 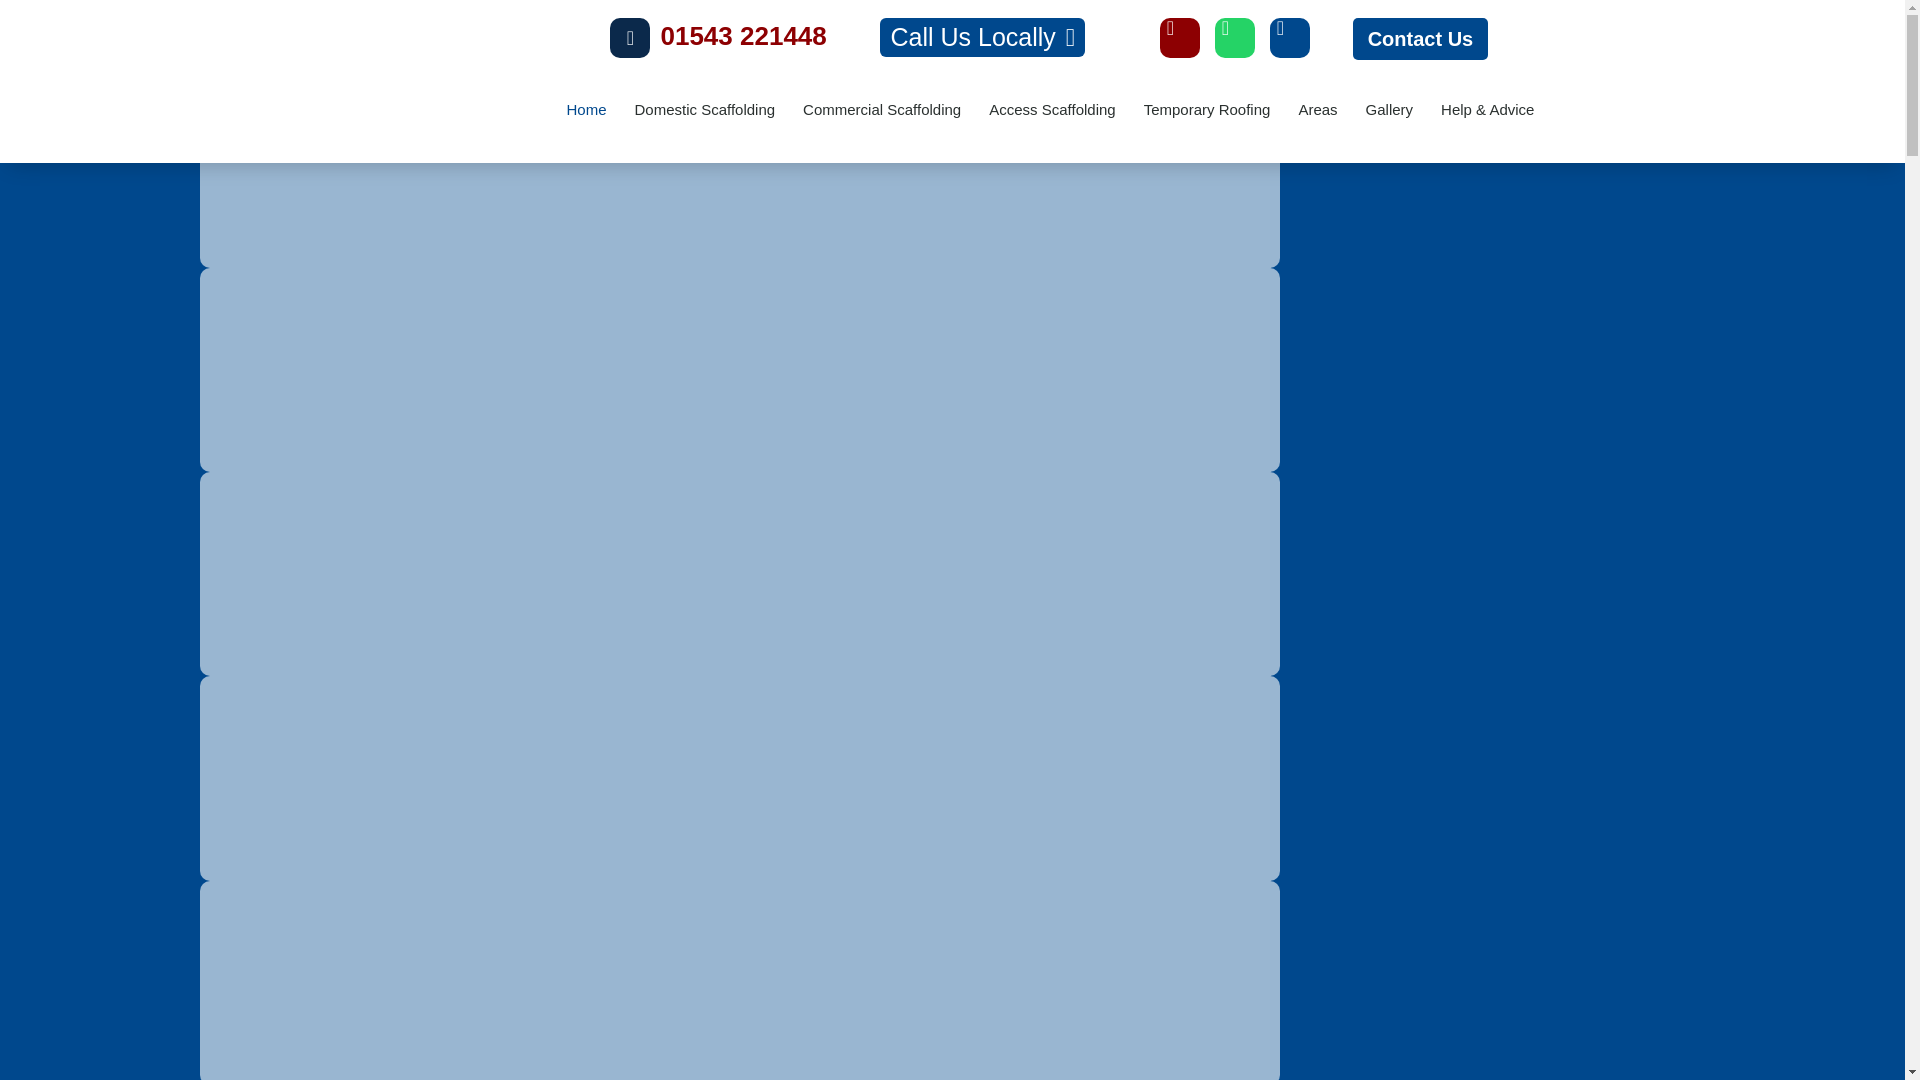 I want to click on Call Us Locally, so click(x=982, y=38).